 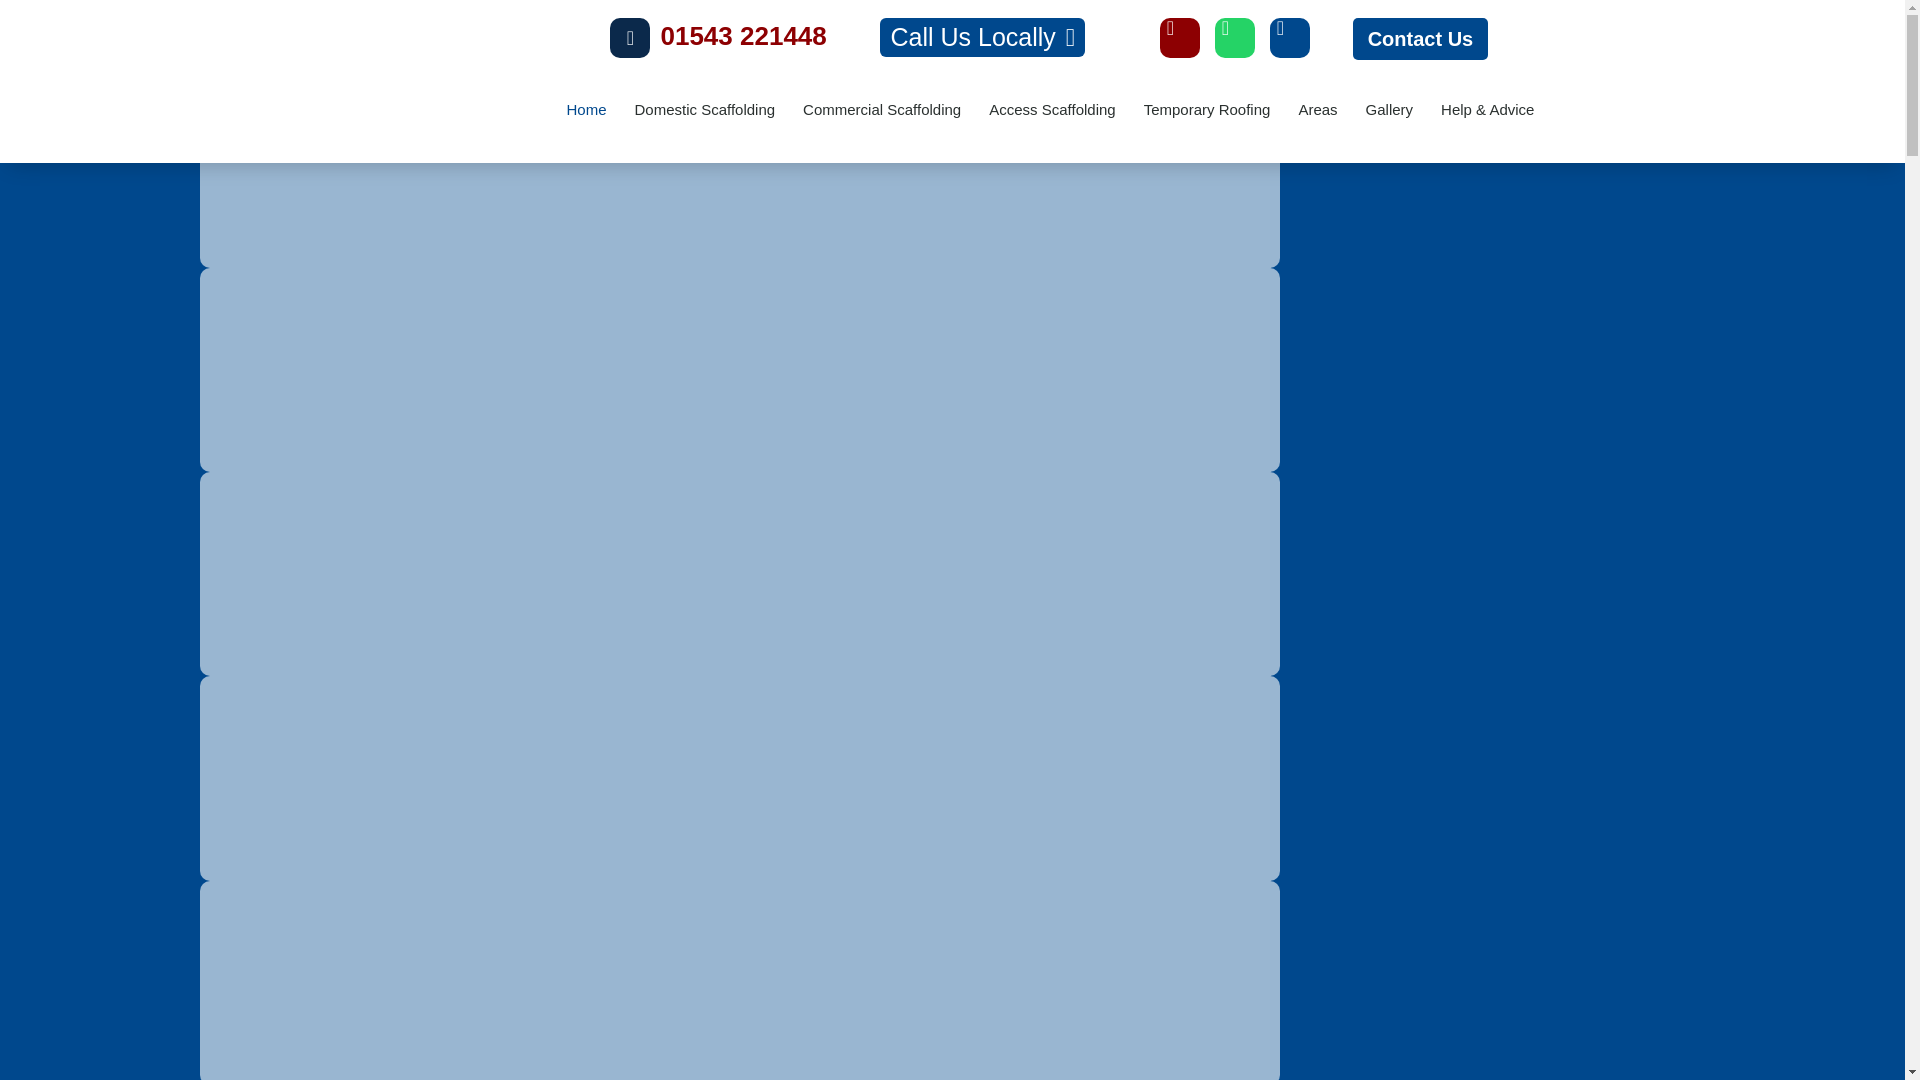 I want to click on Call Us Locally, so click(x=982, y=38).